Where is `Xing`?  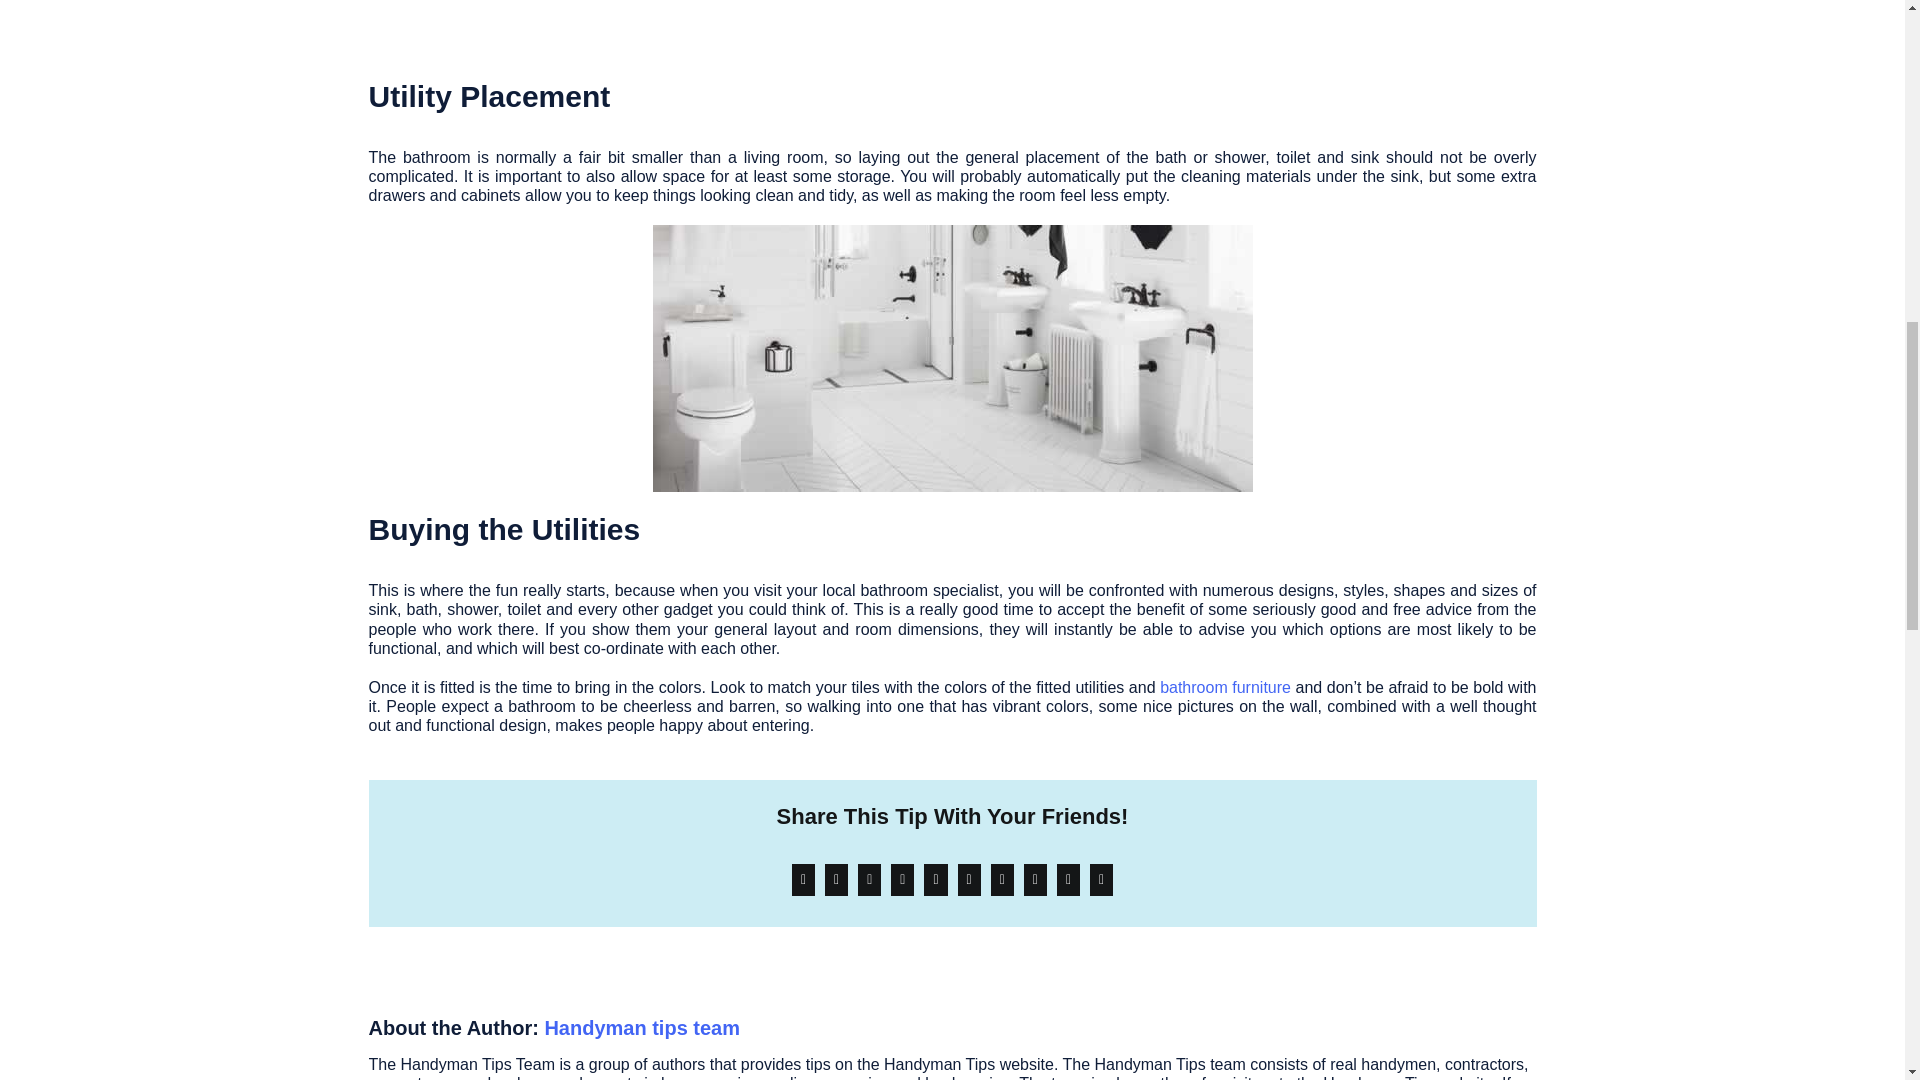 Xing is located at coordinates (1068, 879).